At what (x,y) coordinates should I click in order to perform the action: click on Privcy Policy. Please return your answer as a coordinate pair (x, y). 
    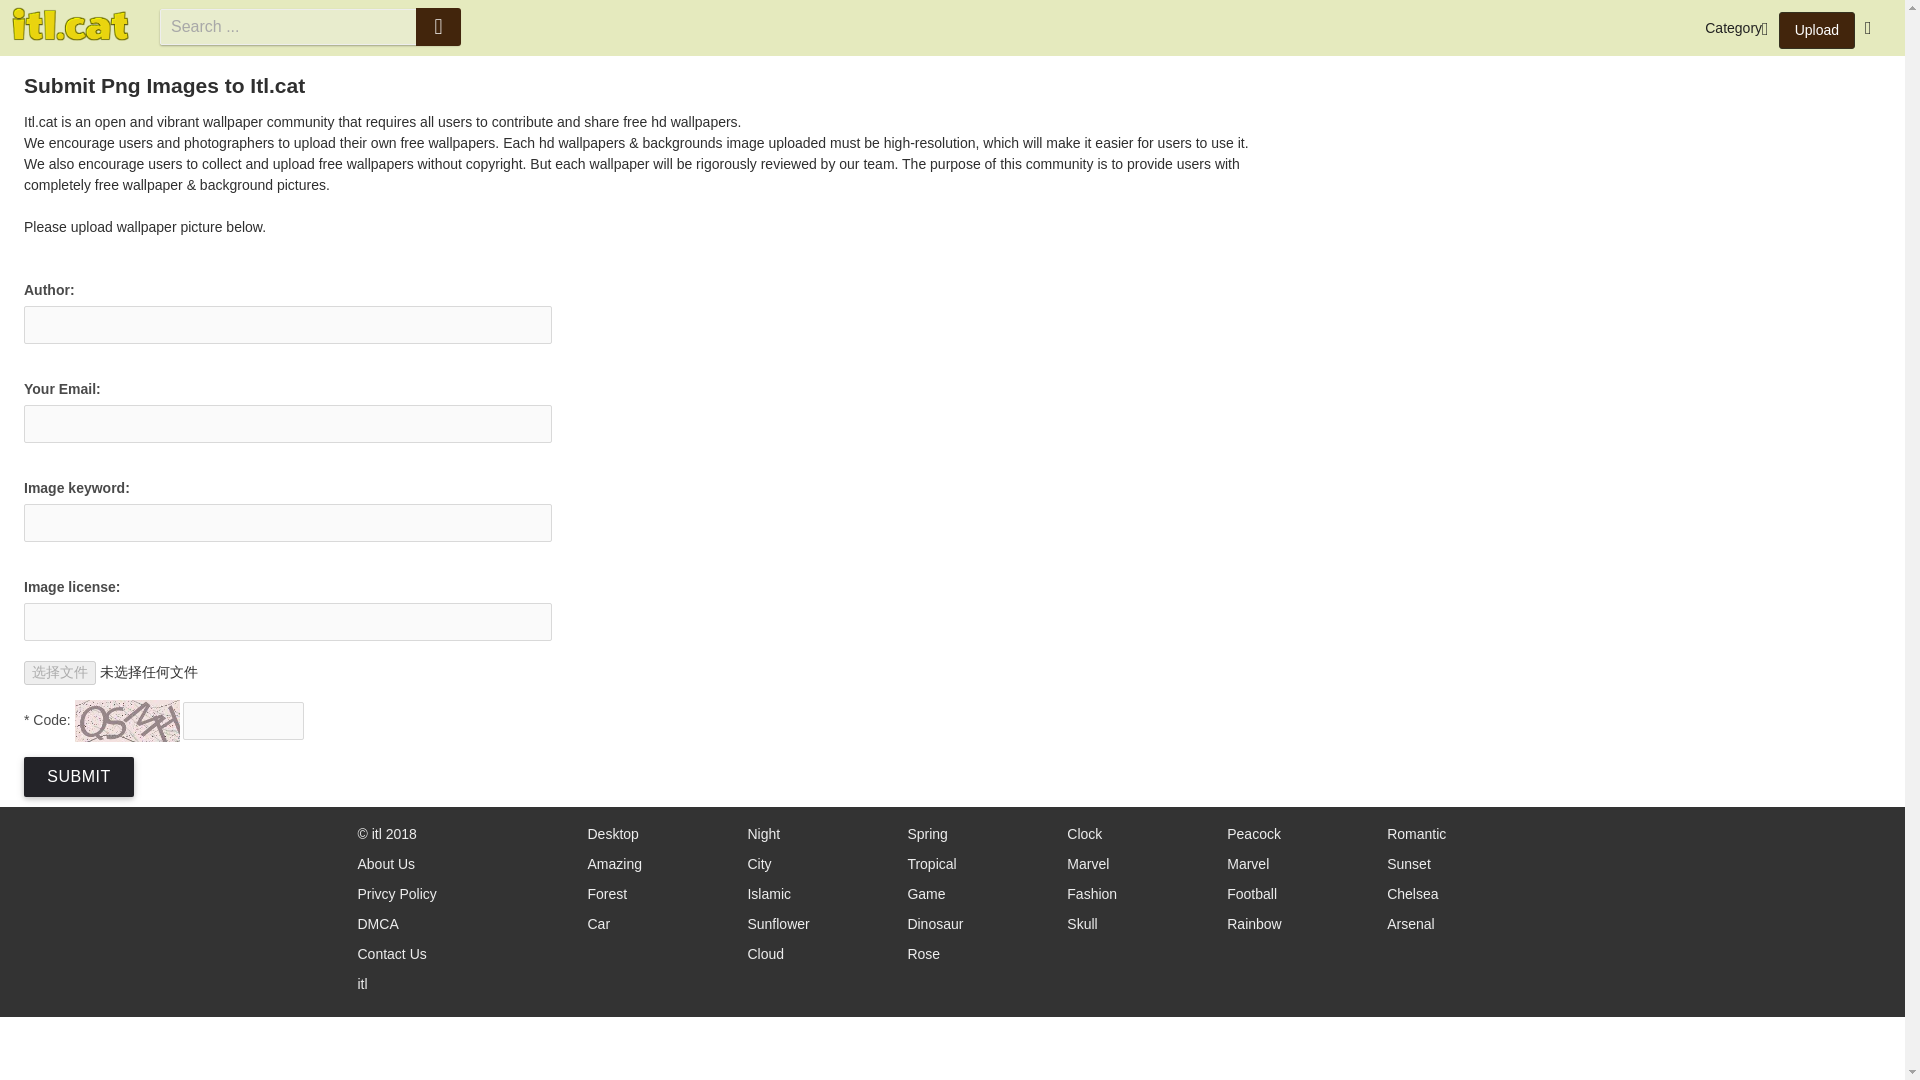
    Looking at the image, I should click on (397, 894).